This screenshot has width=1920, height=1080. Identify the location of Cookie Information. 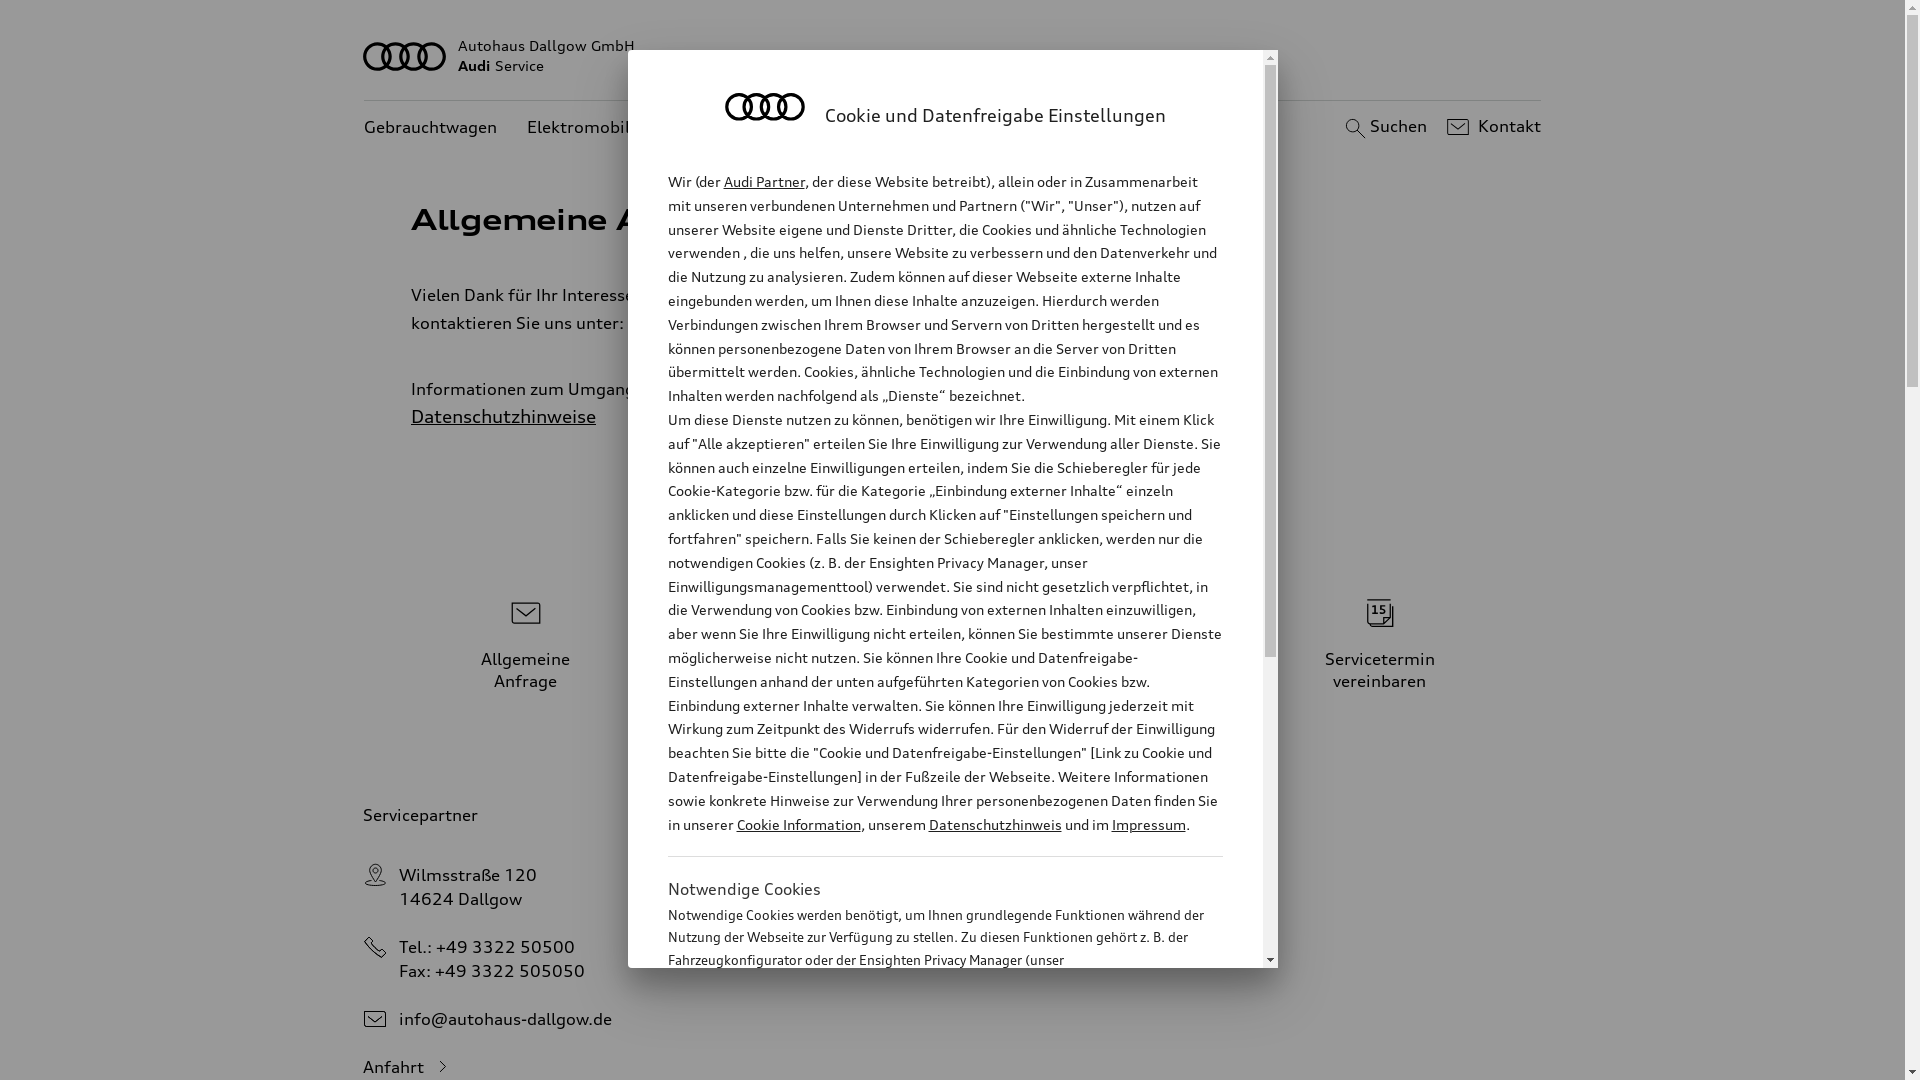
(798, 824).